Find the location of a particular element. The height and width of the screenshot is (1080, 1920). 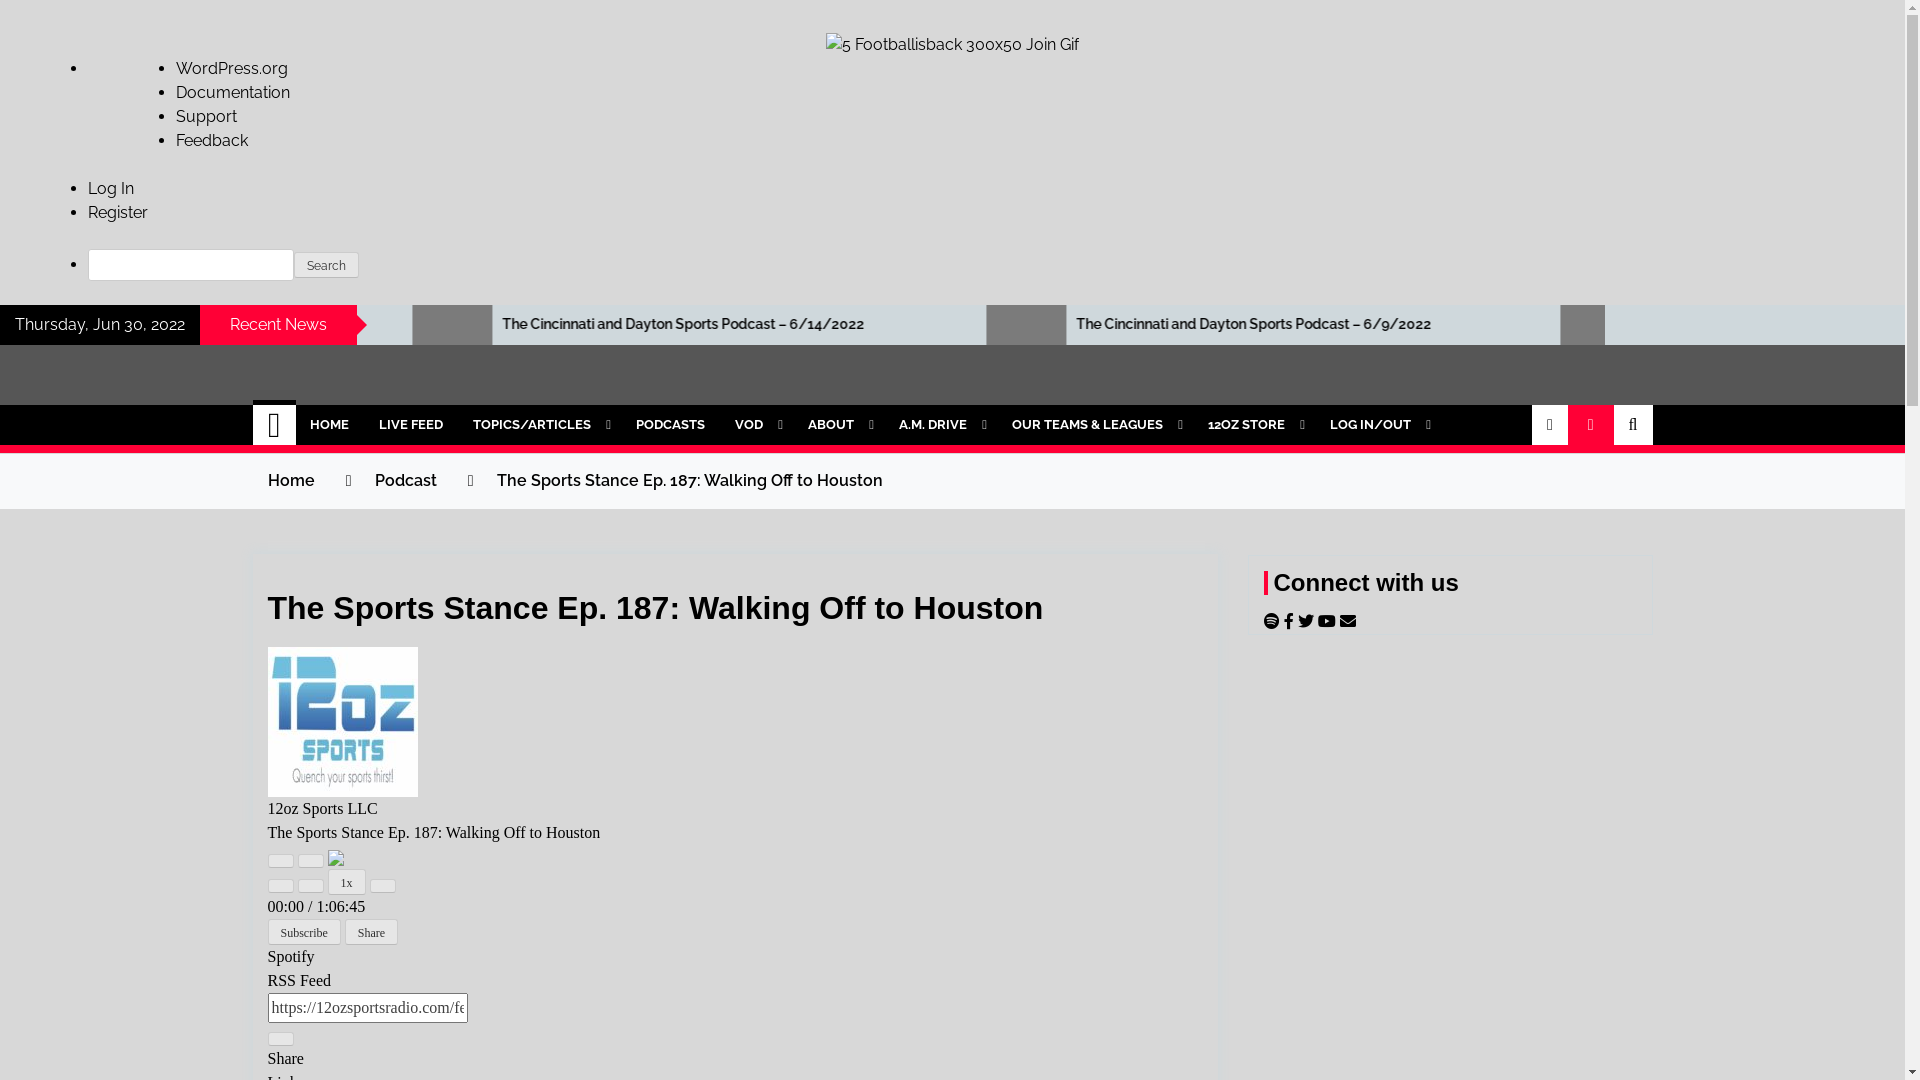

Subscribe is located at coordinates (304, 932).